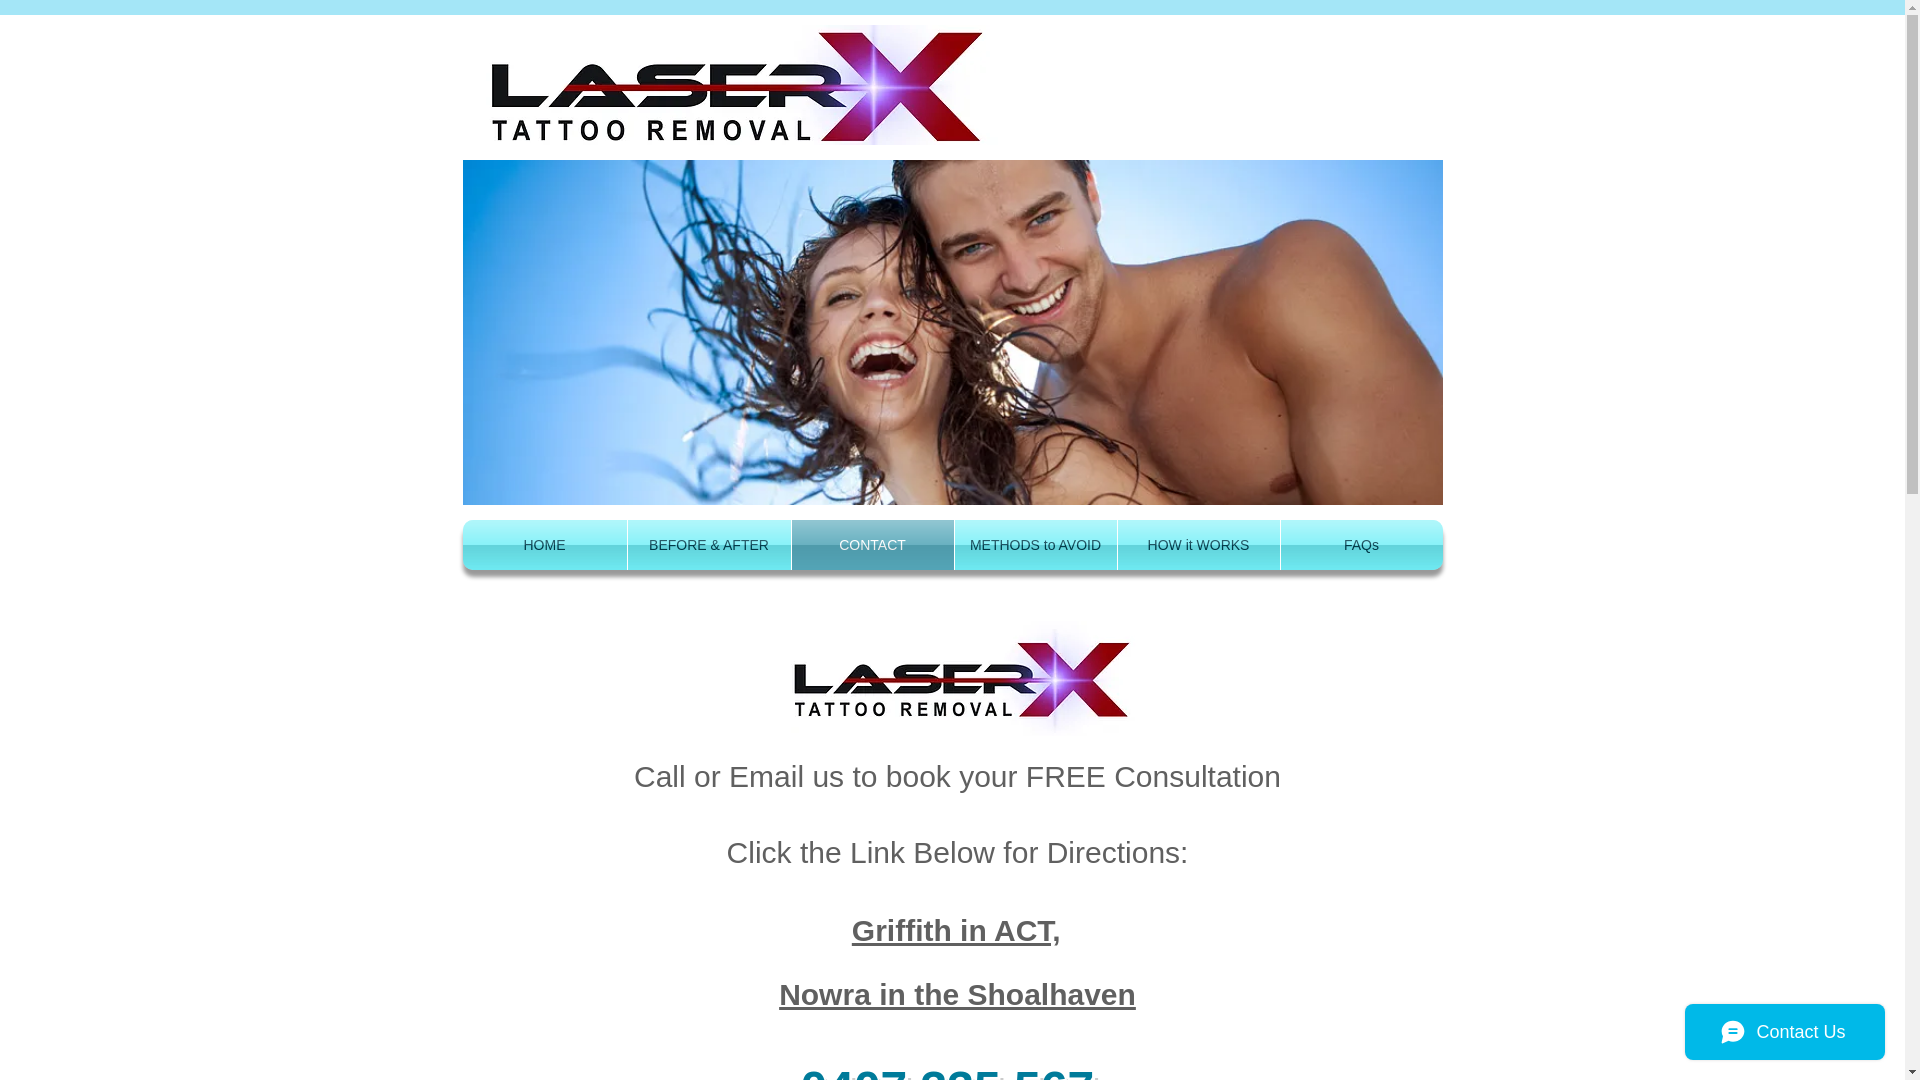 The width and height of the screenshot is (1920, 1080). Describe the element at coordinates (710, 545) in the screenshot. I see `BEFORE & AFTER` at that location.